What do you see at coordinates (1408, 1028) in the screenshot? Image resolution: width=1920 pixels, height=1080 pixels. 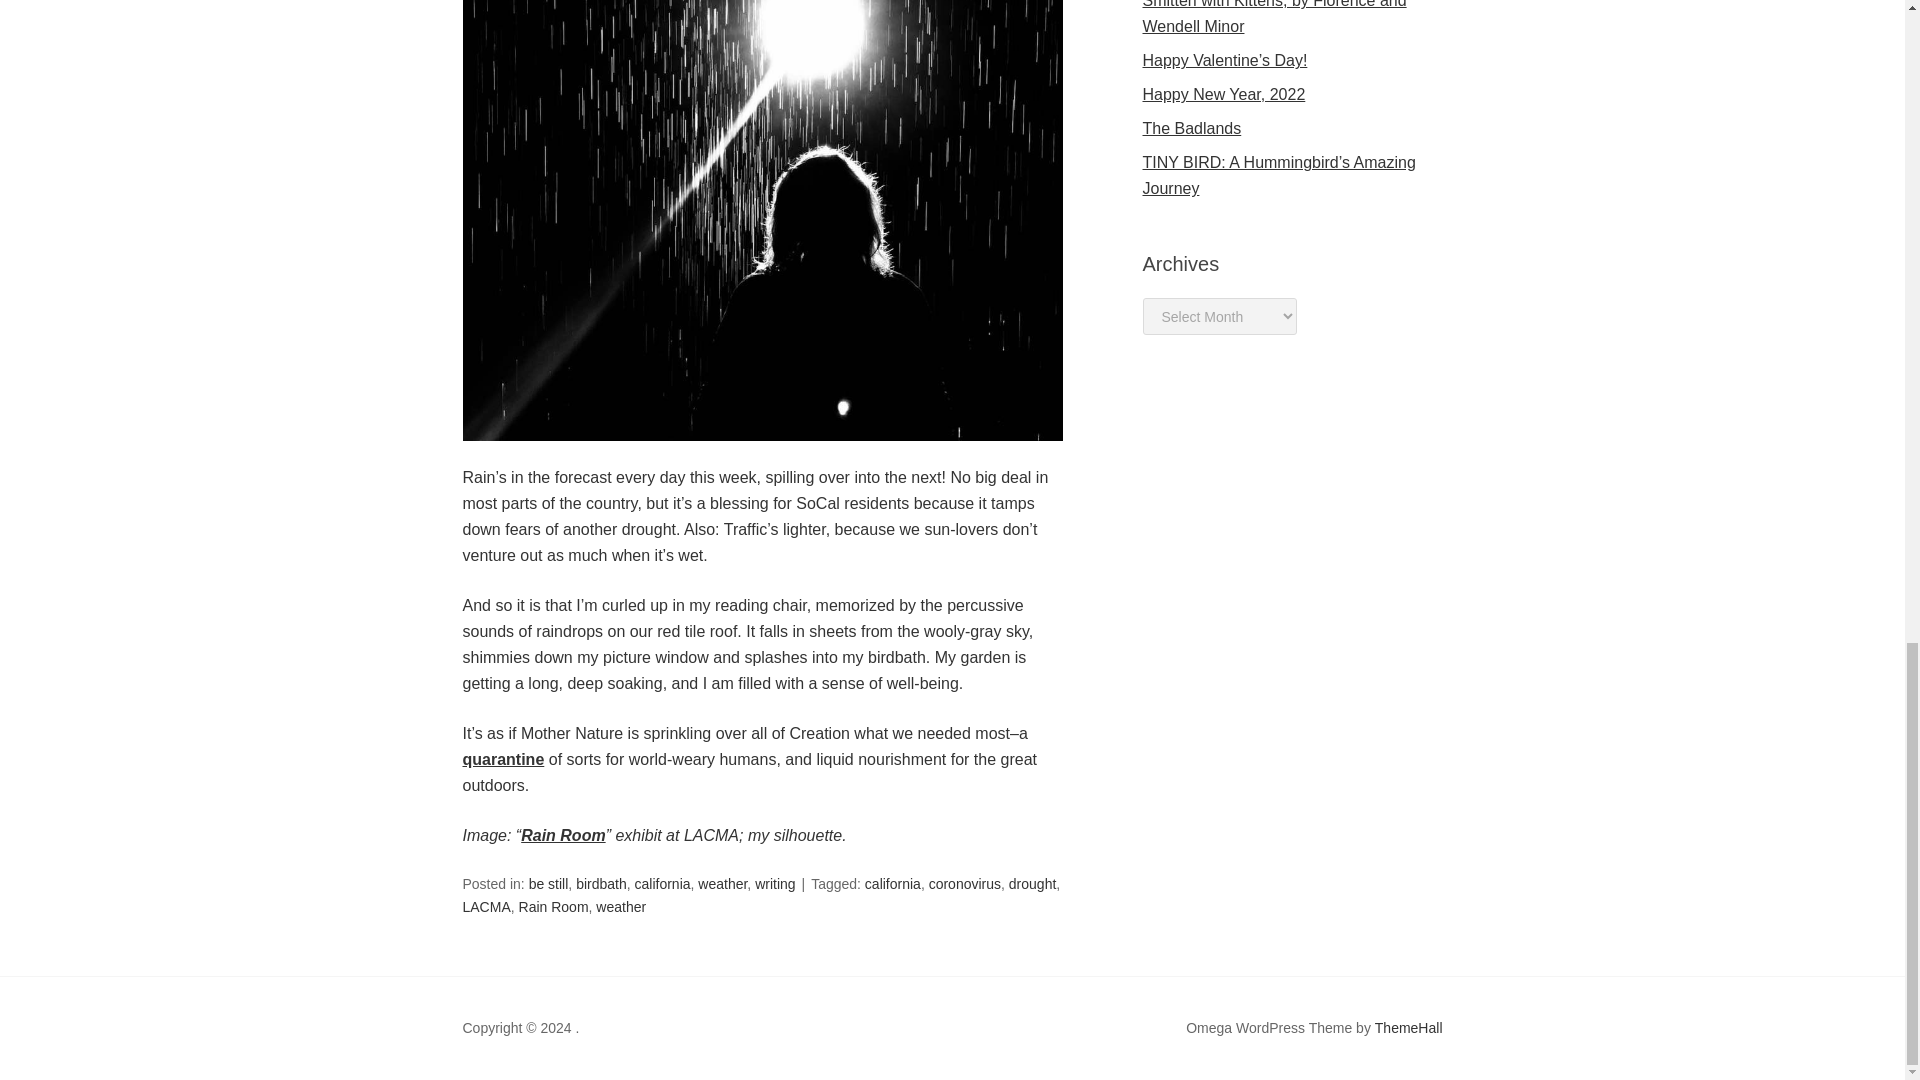 I see `ThemeHall` at bounding box center [1408, 1028].